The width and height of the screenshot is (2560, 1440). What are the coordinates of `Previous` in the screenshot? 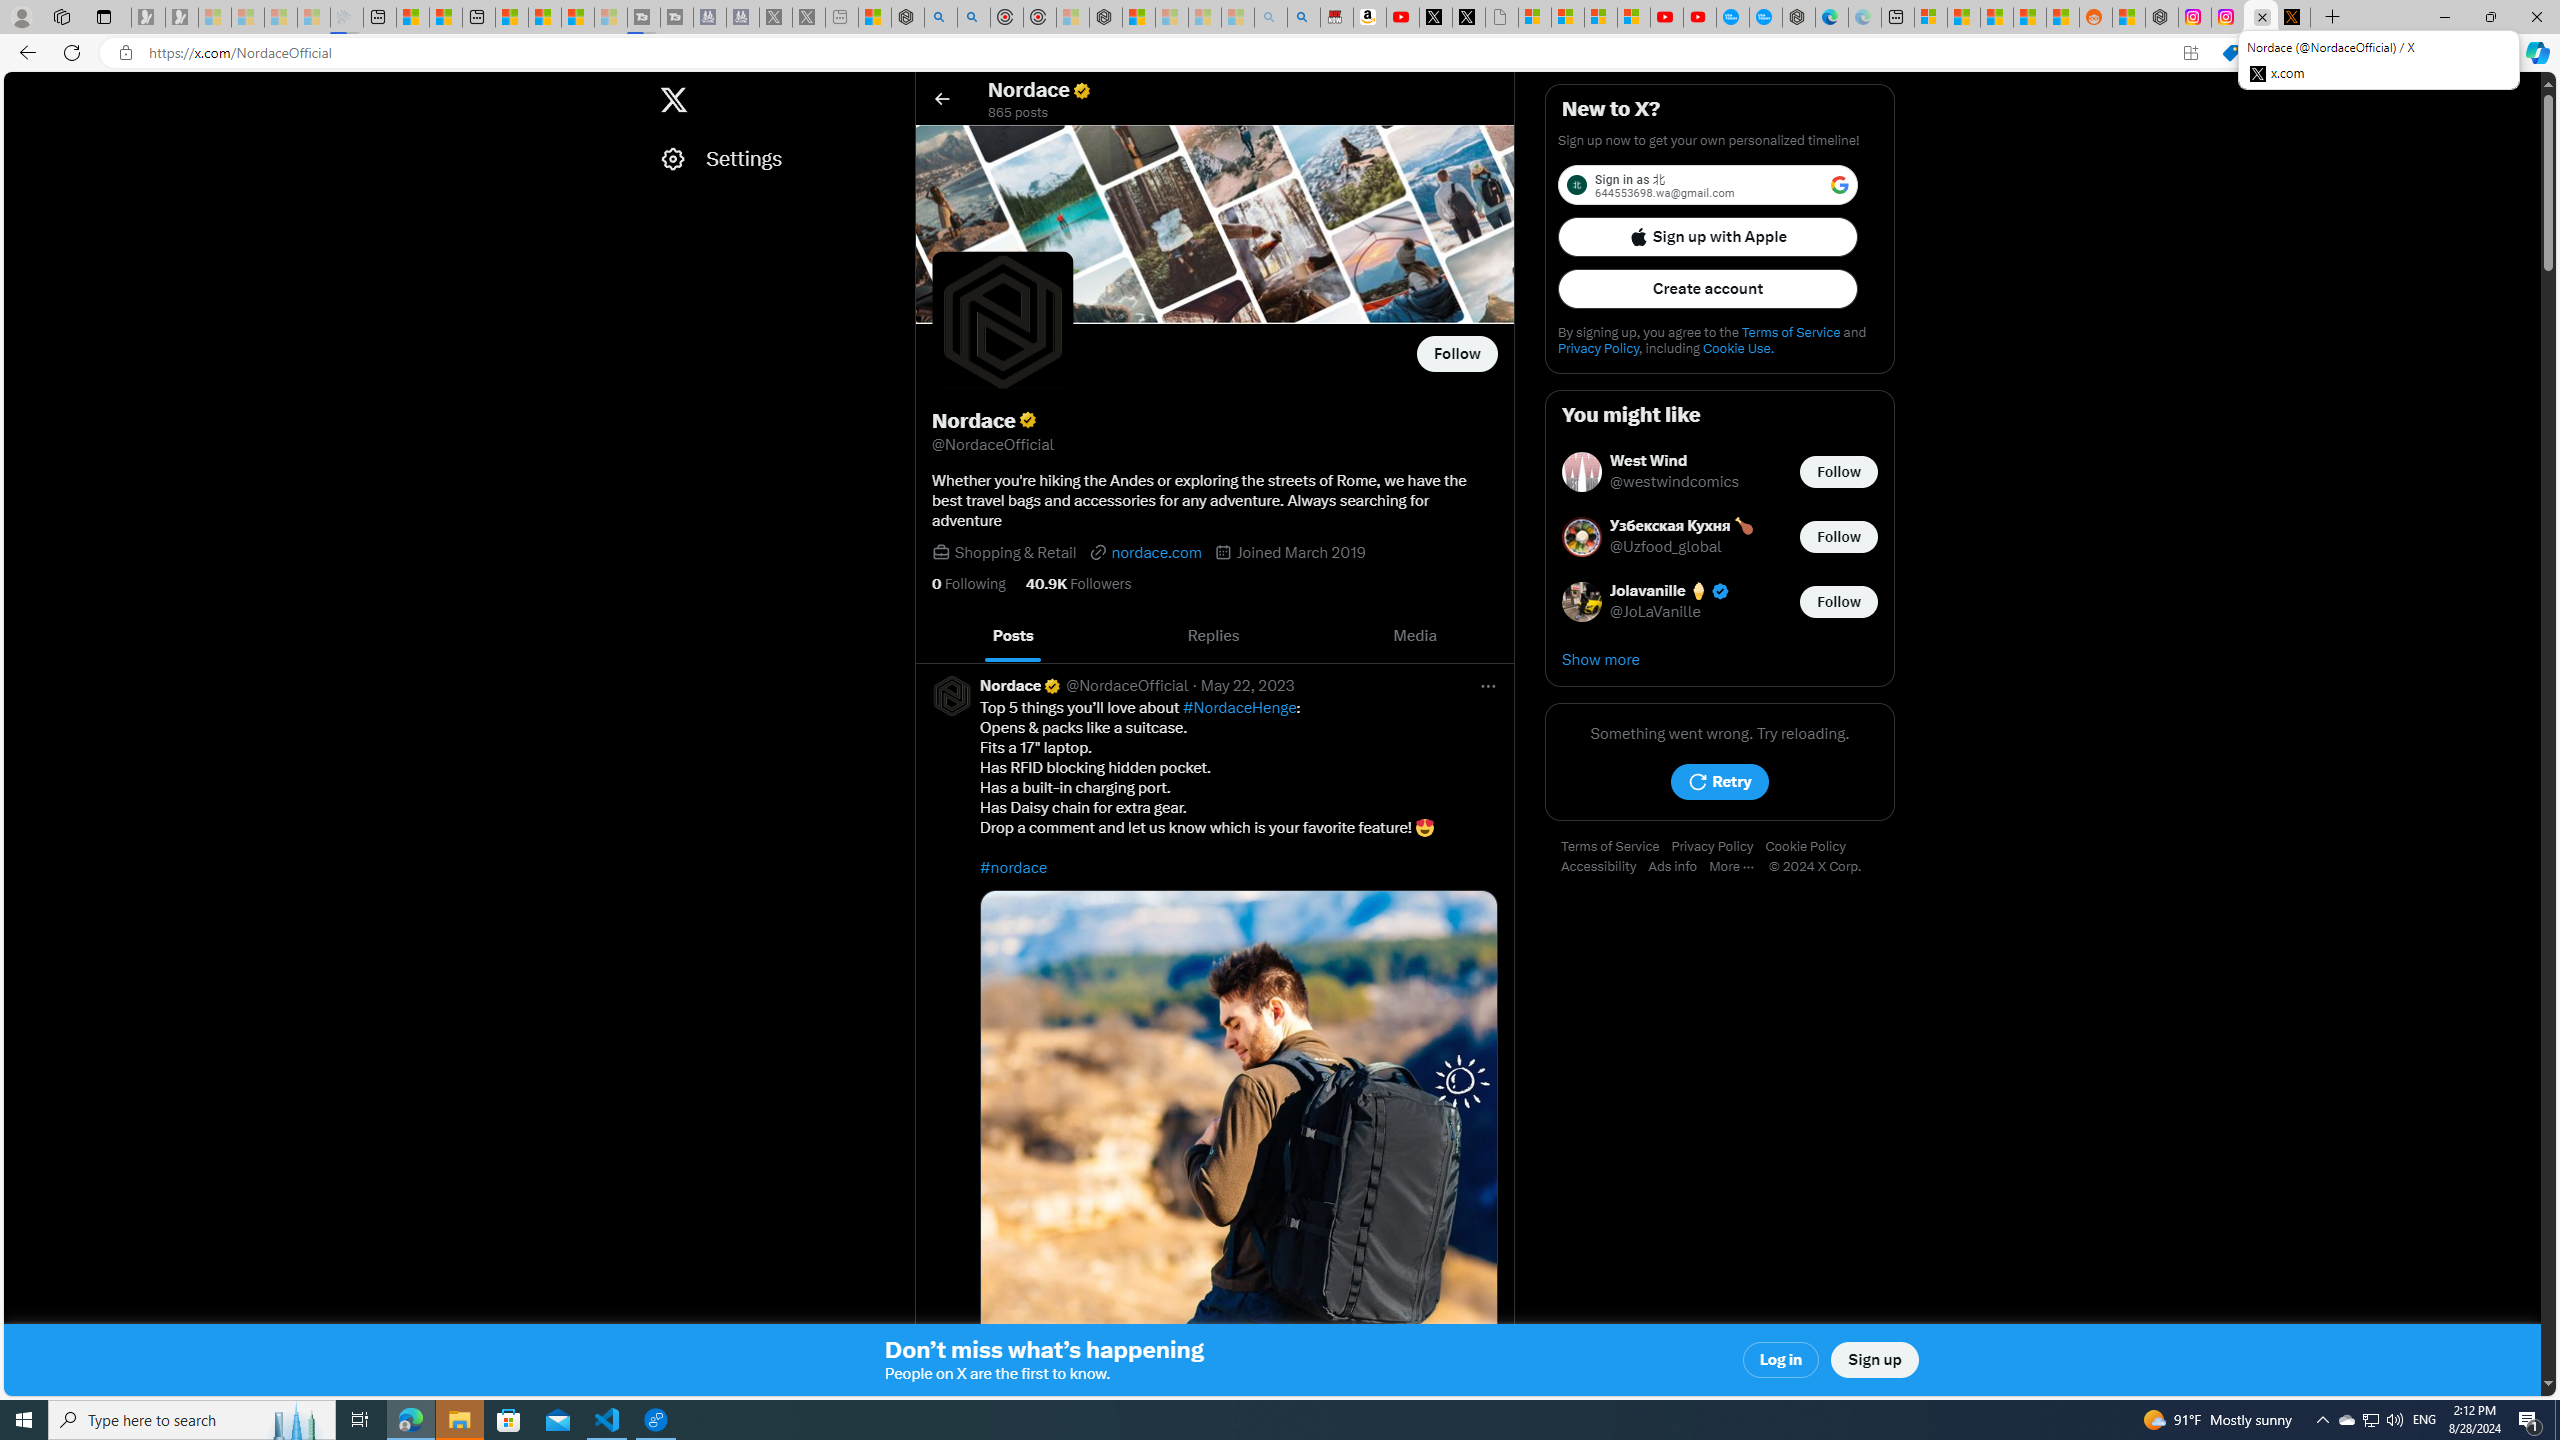 It's located at (936, 636).